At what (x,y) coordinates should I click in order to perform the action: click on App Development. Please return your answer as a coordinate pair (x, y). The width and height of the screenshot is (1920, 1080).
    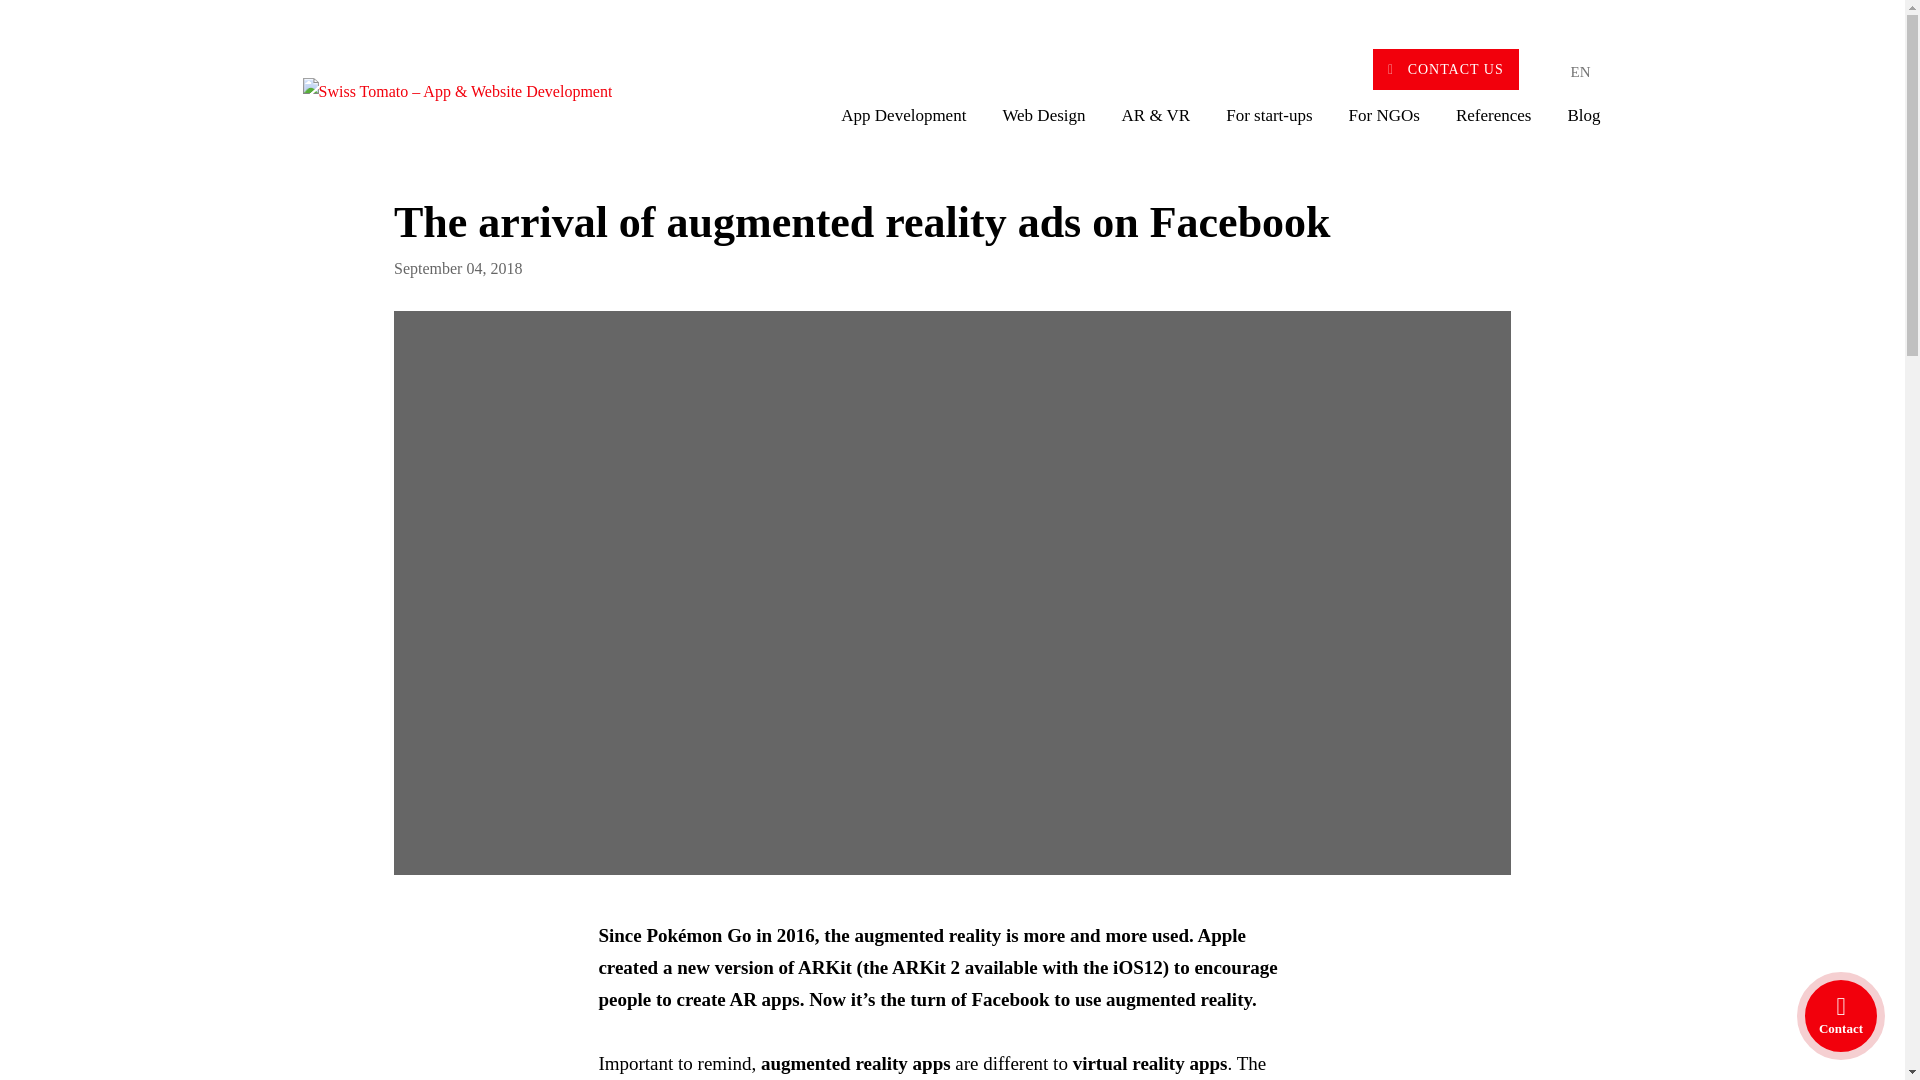
    Looking at the image, I should click on (903, 125).